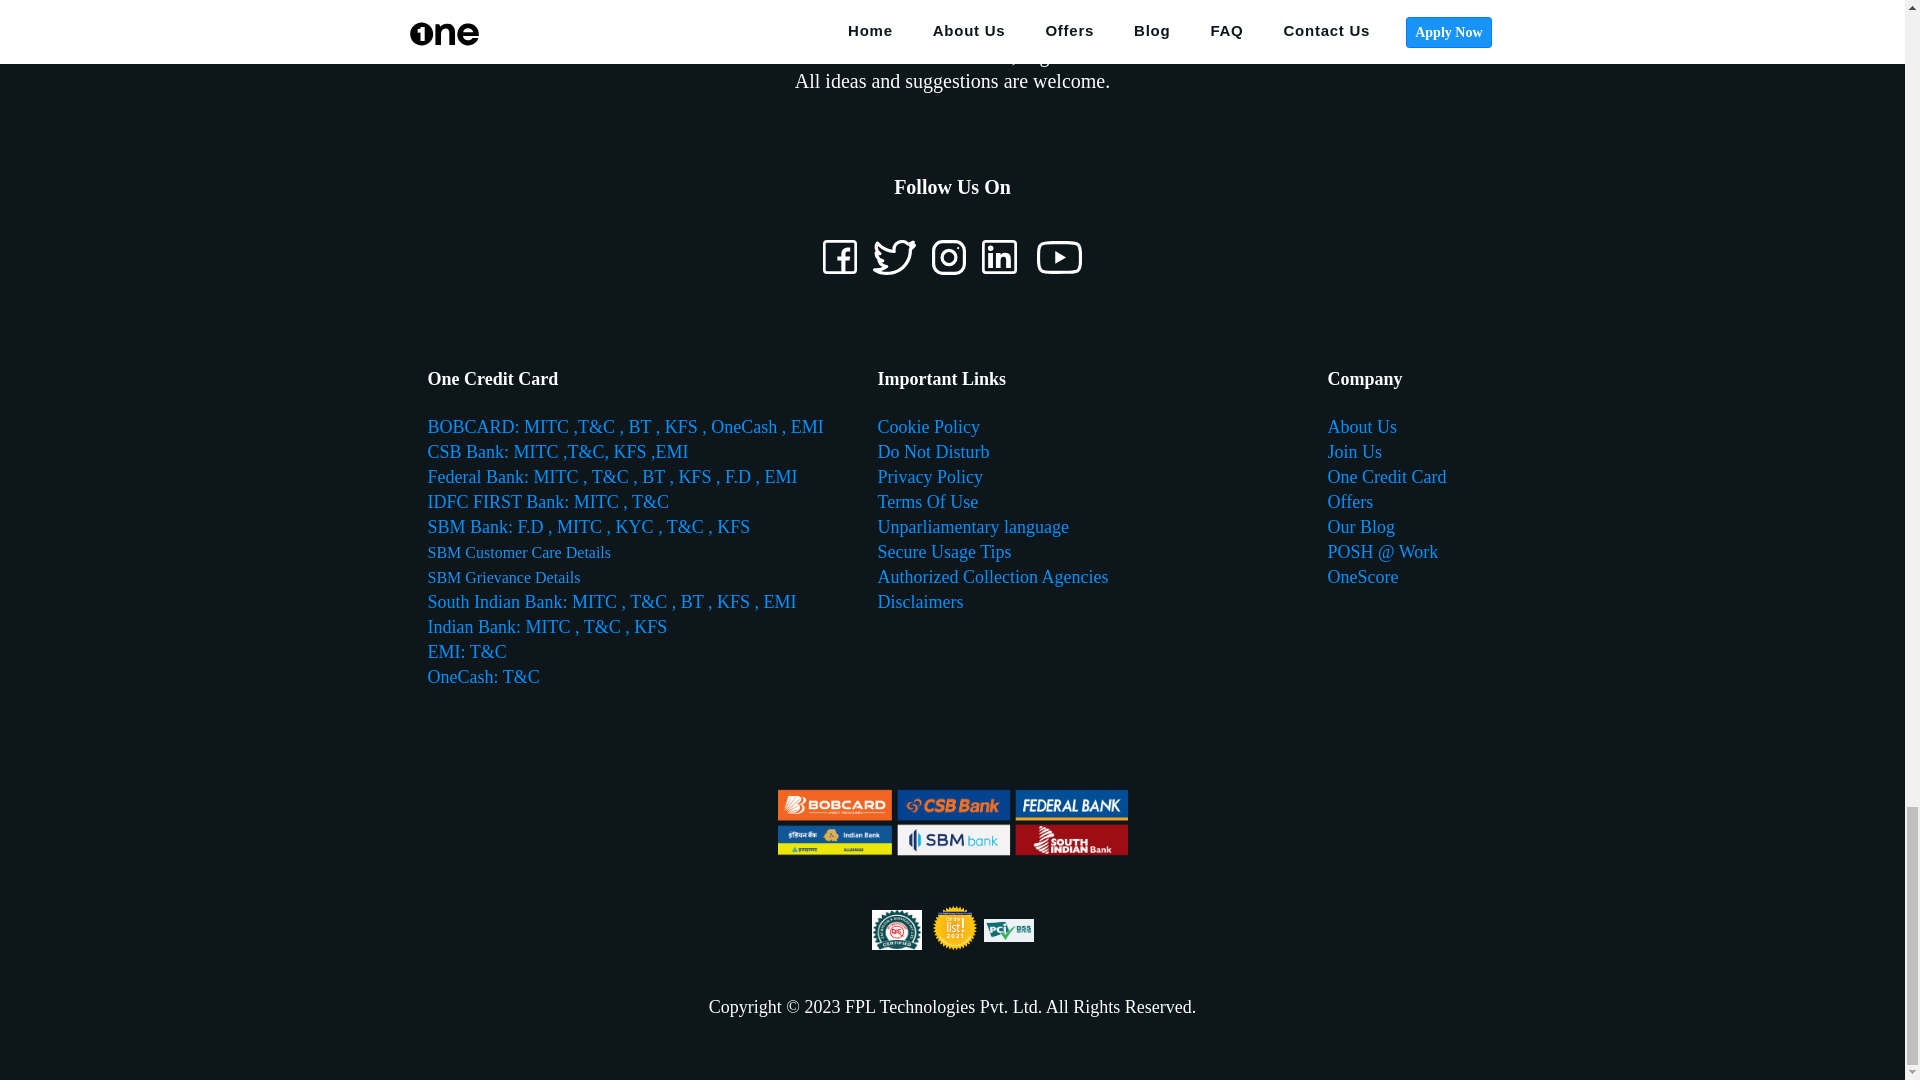 The width and height of the screenshot is (1920, 1080). Describe the element at coordinates (504, 578) in the screenshot. I see `SBM Grievance Details` at that location.